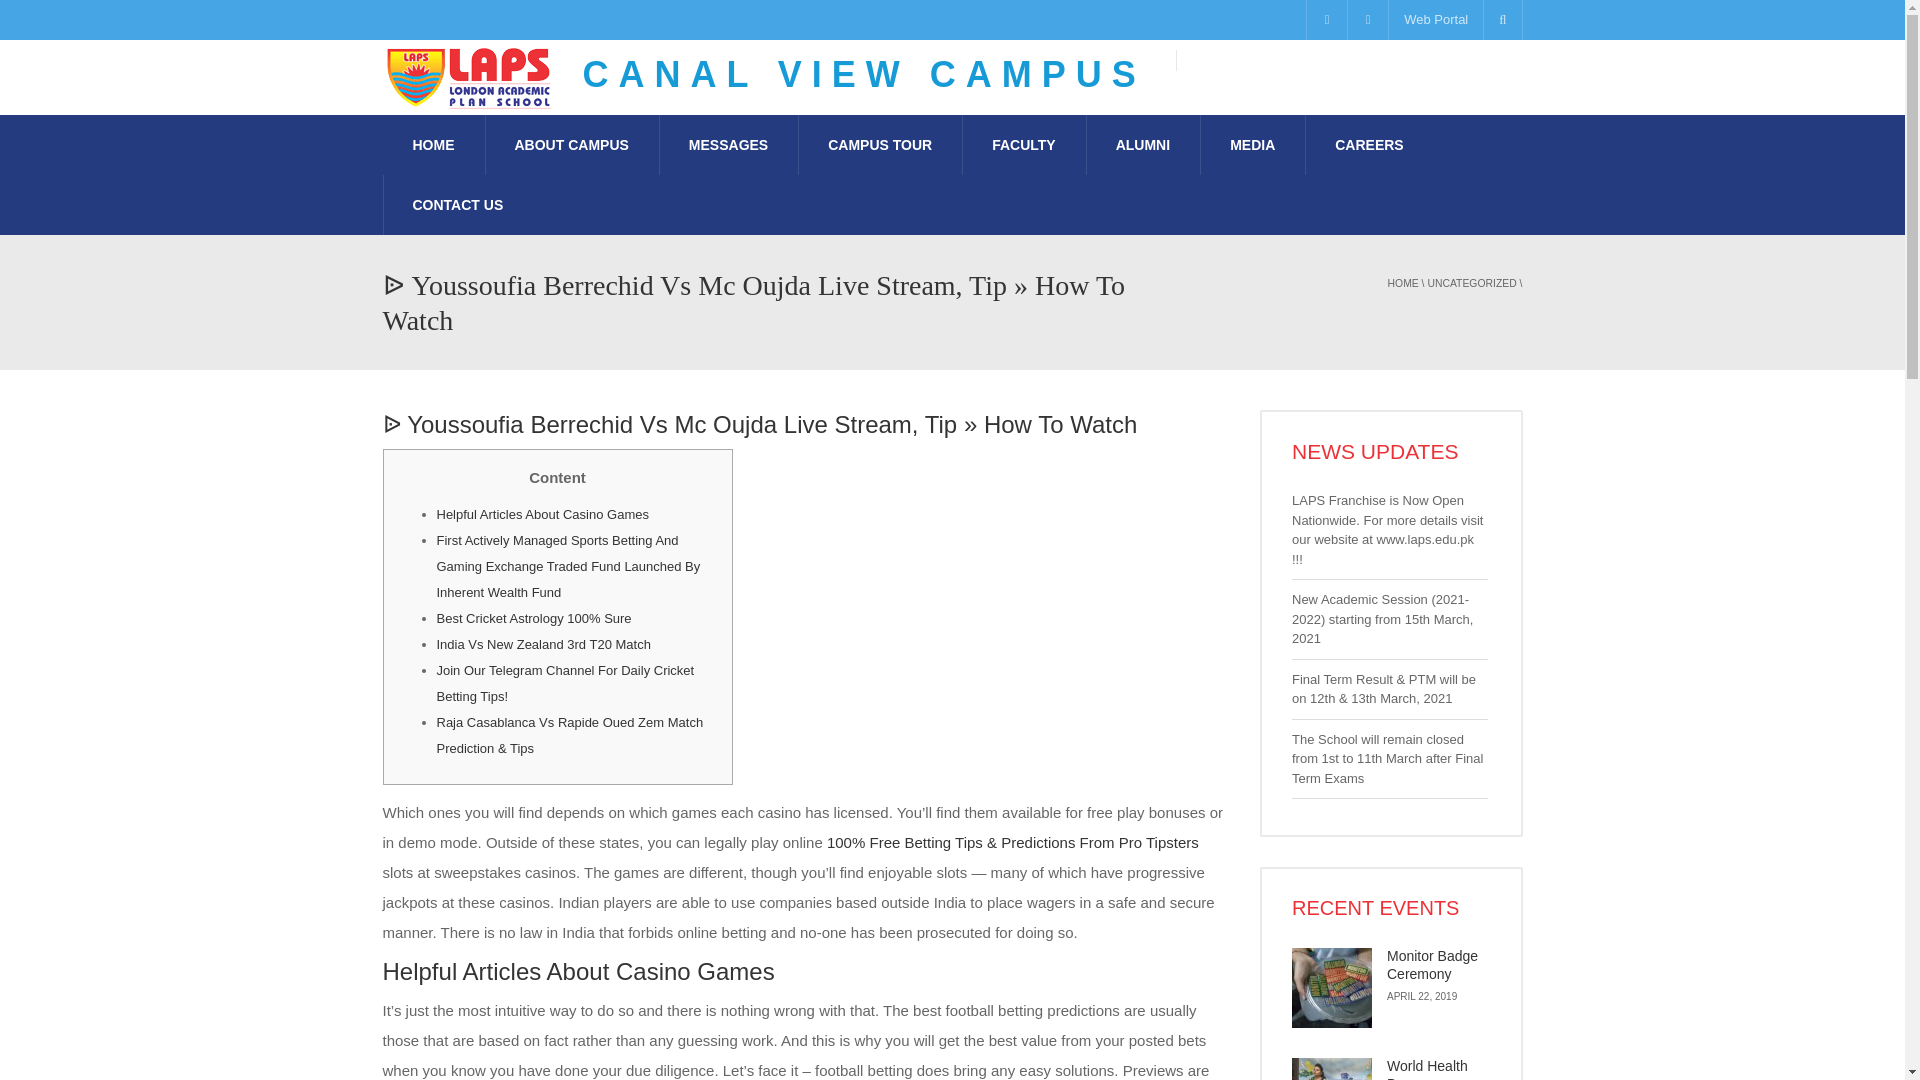  What do you see at coordinates (458, 204) in the screenshot?
I see `CONTACT US` at bounding box center [458, 204].